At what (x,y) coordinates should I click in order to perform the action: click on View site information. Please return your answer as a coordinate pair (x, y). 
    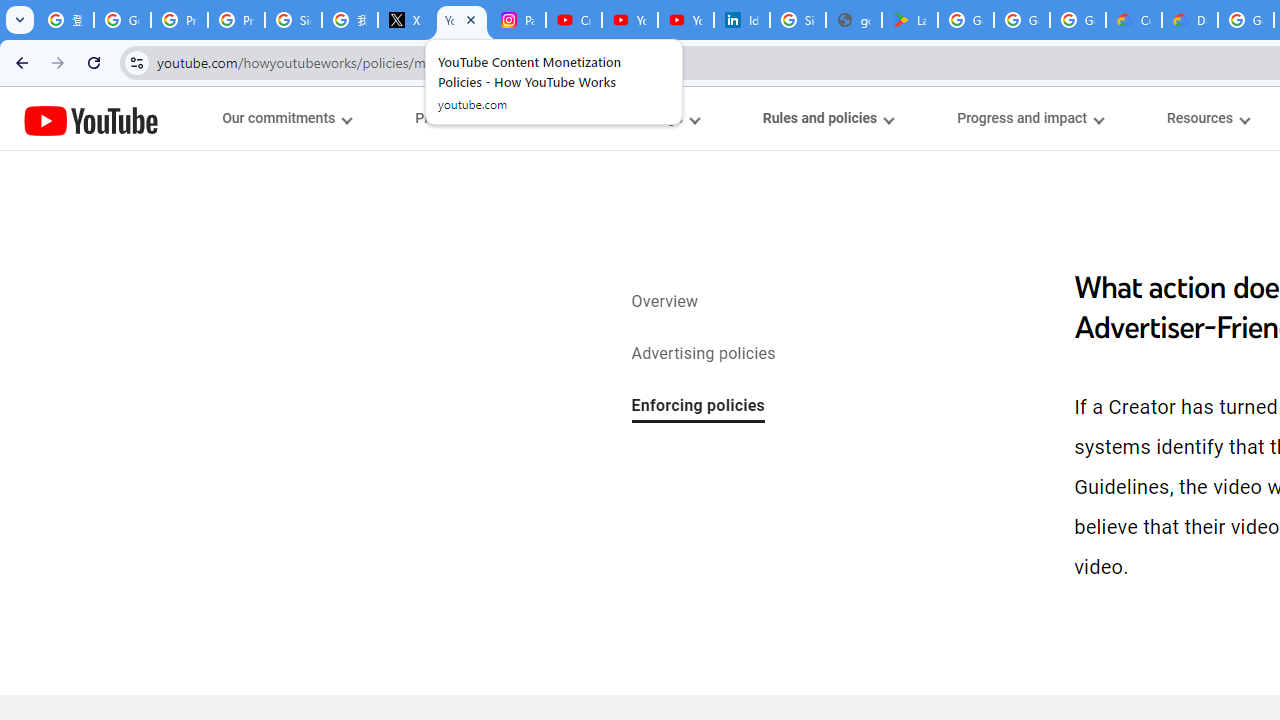
    Looking at the image, I should click on (136, 62).